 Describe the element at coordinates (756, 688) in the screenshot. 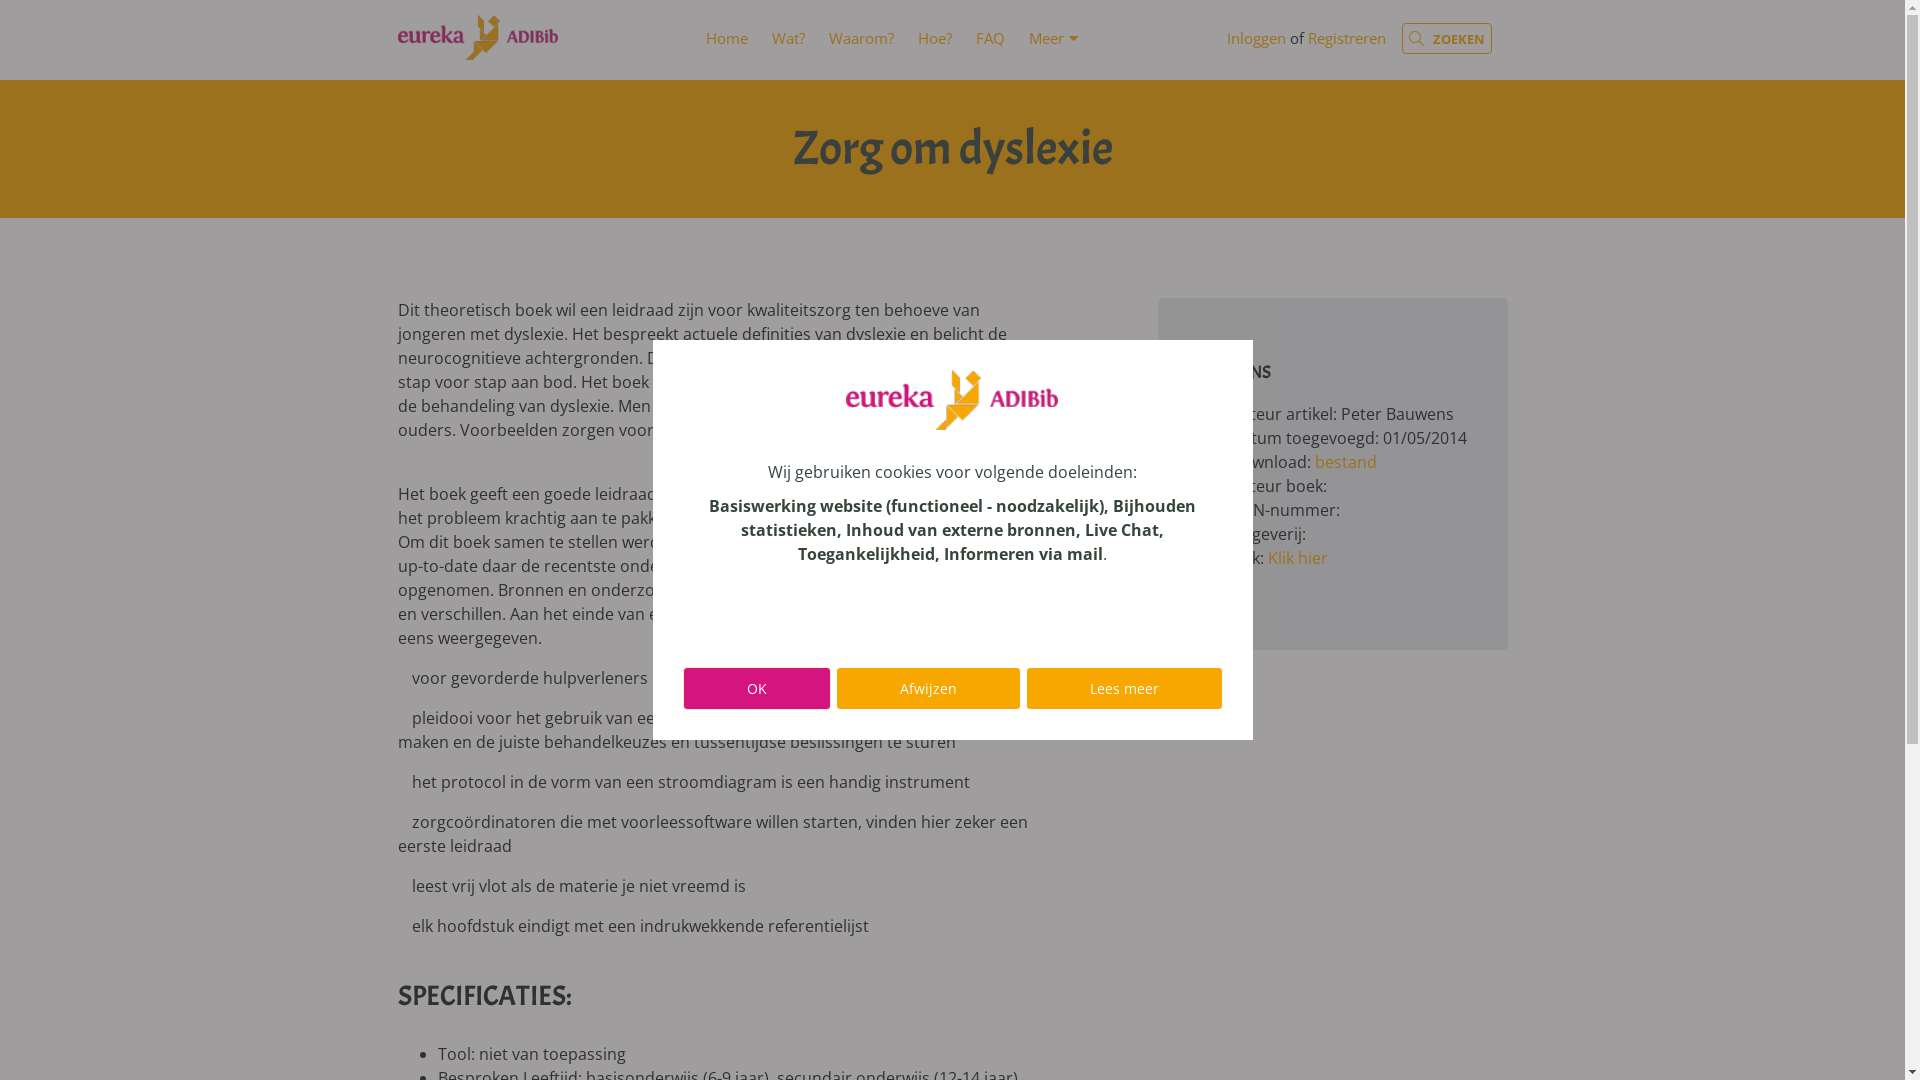

I see `OK` at that location.